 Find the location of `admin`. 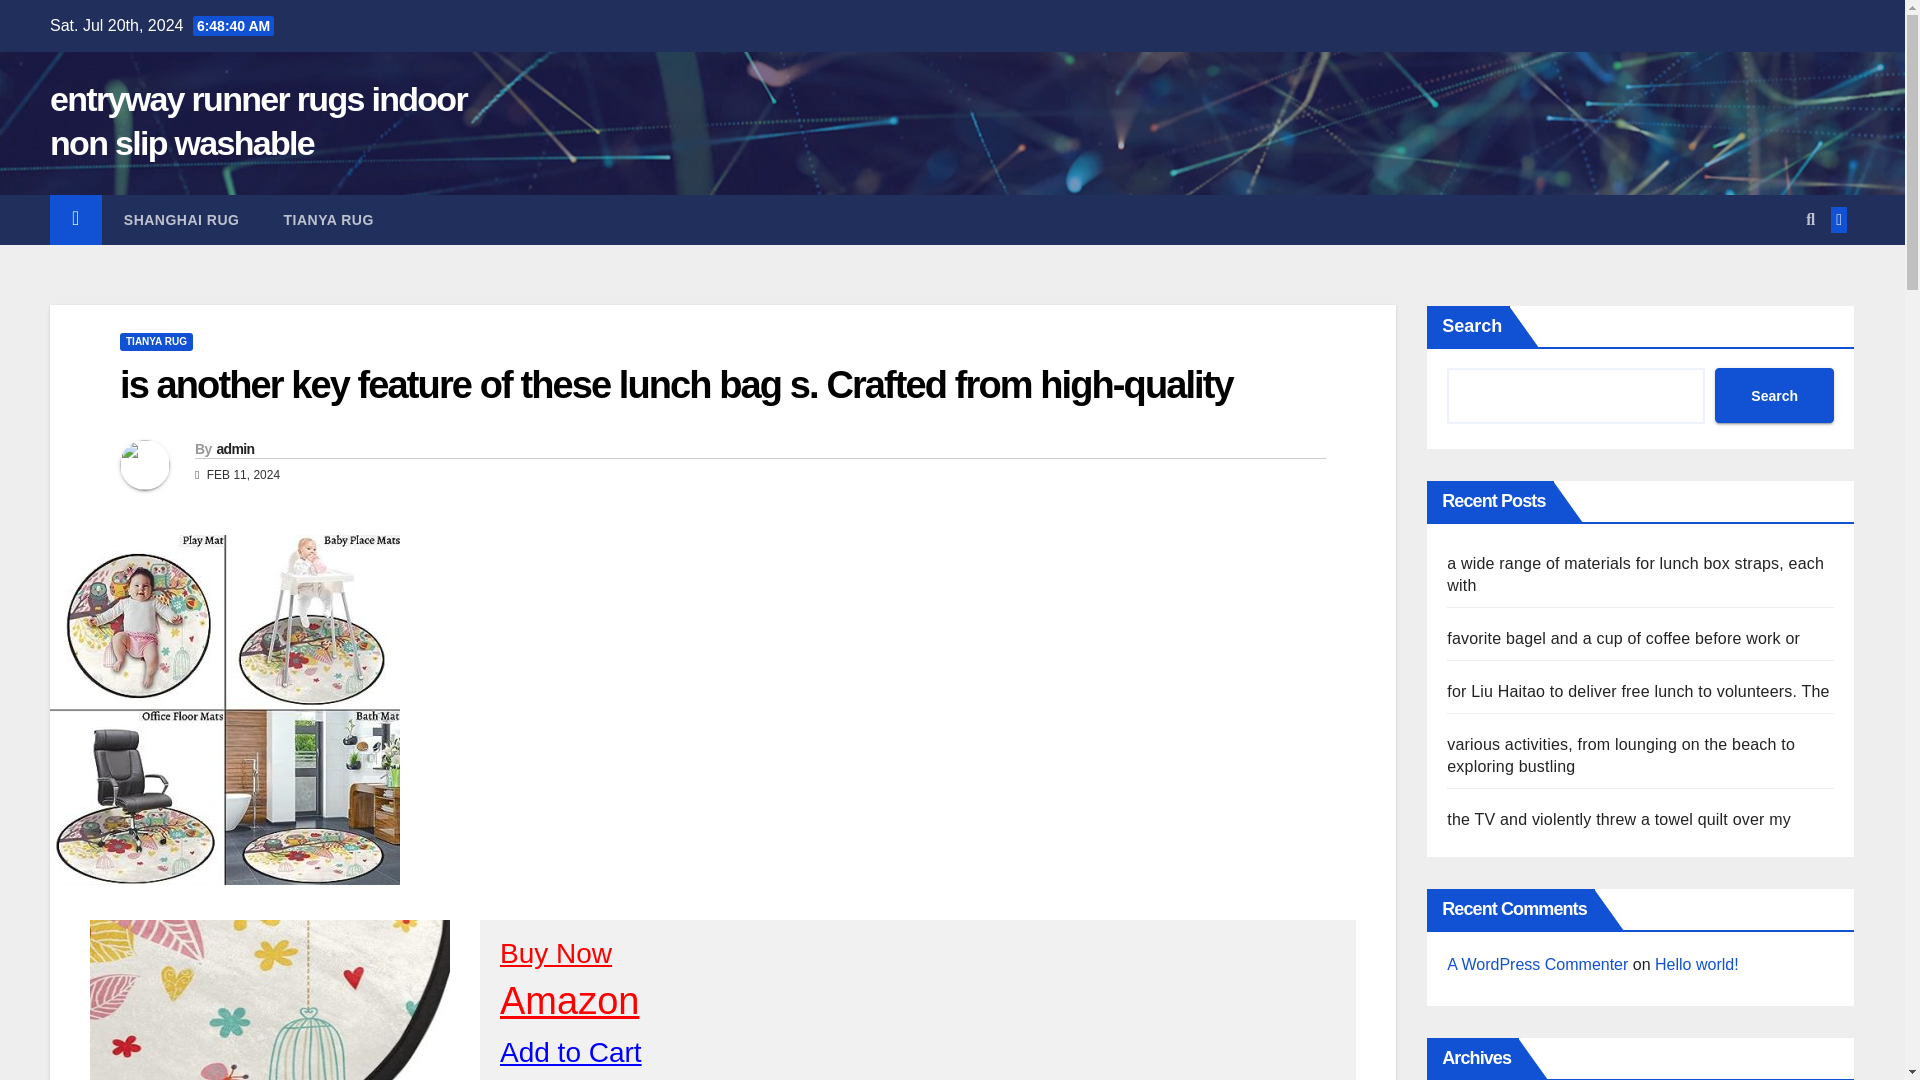

admin is located at coordinates (234, 448).